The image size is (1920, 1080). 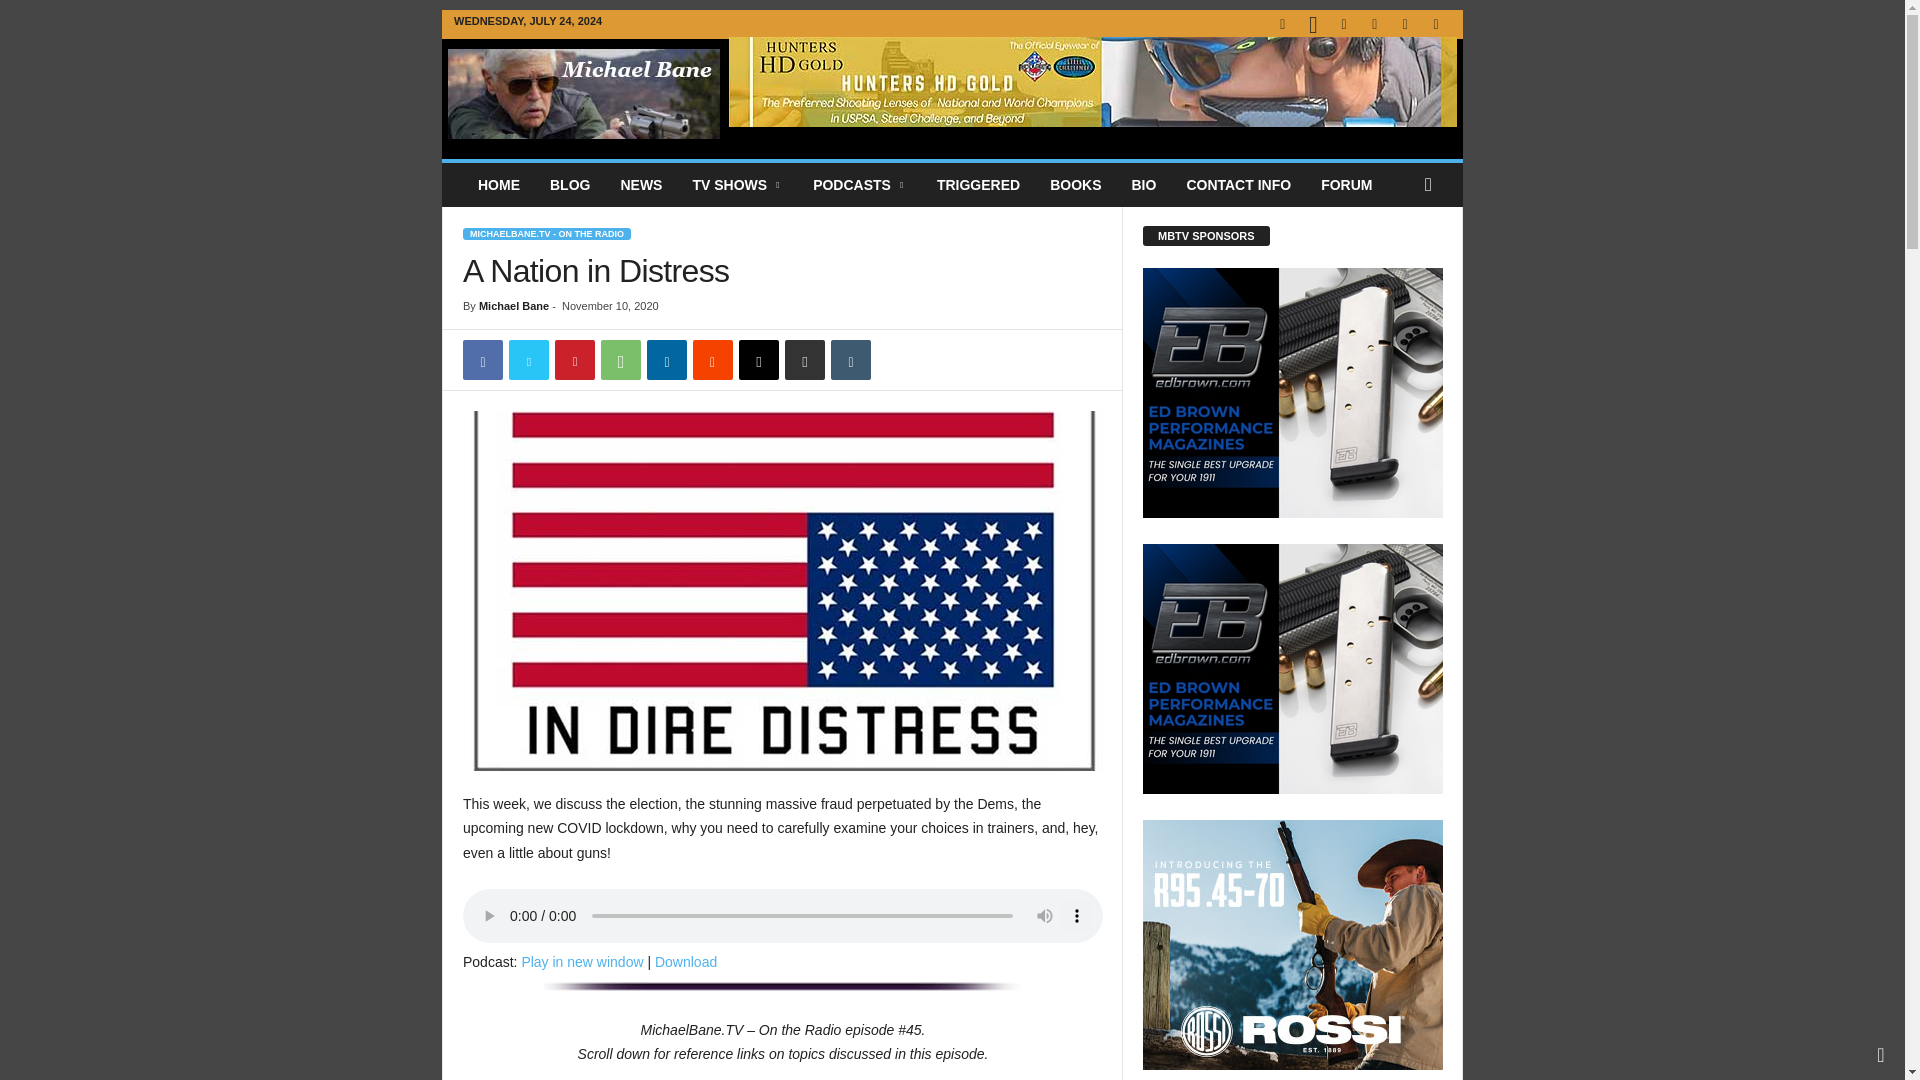 I want to click on MichaelBane.TV, so click(x=584, y=94).